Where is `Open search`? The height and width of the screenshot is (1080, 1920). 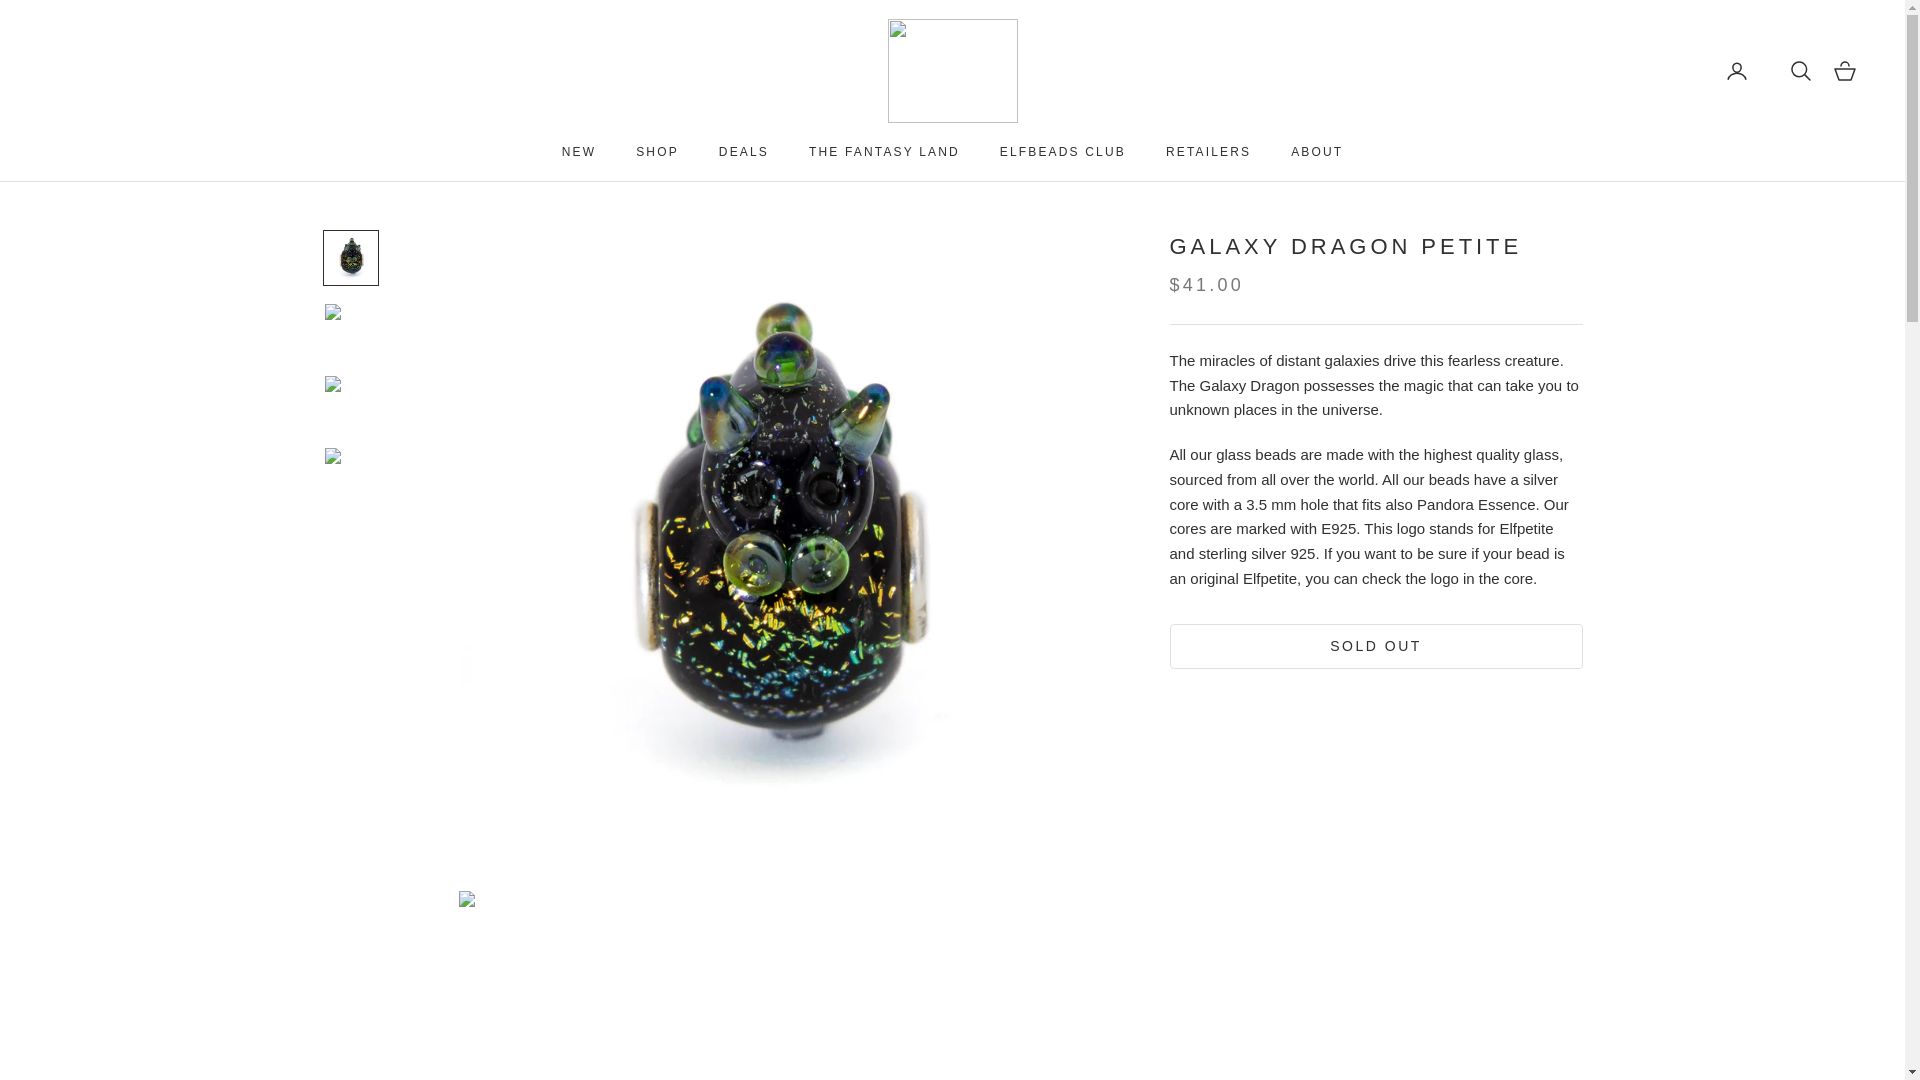 Open search is located at coordinates (1800, 71).